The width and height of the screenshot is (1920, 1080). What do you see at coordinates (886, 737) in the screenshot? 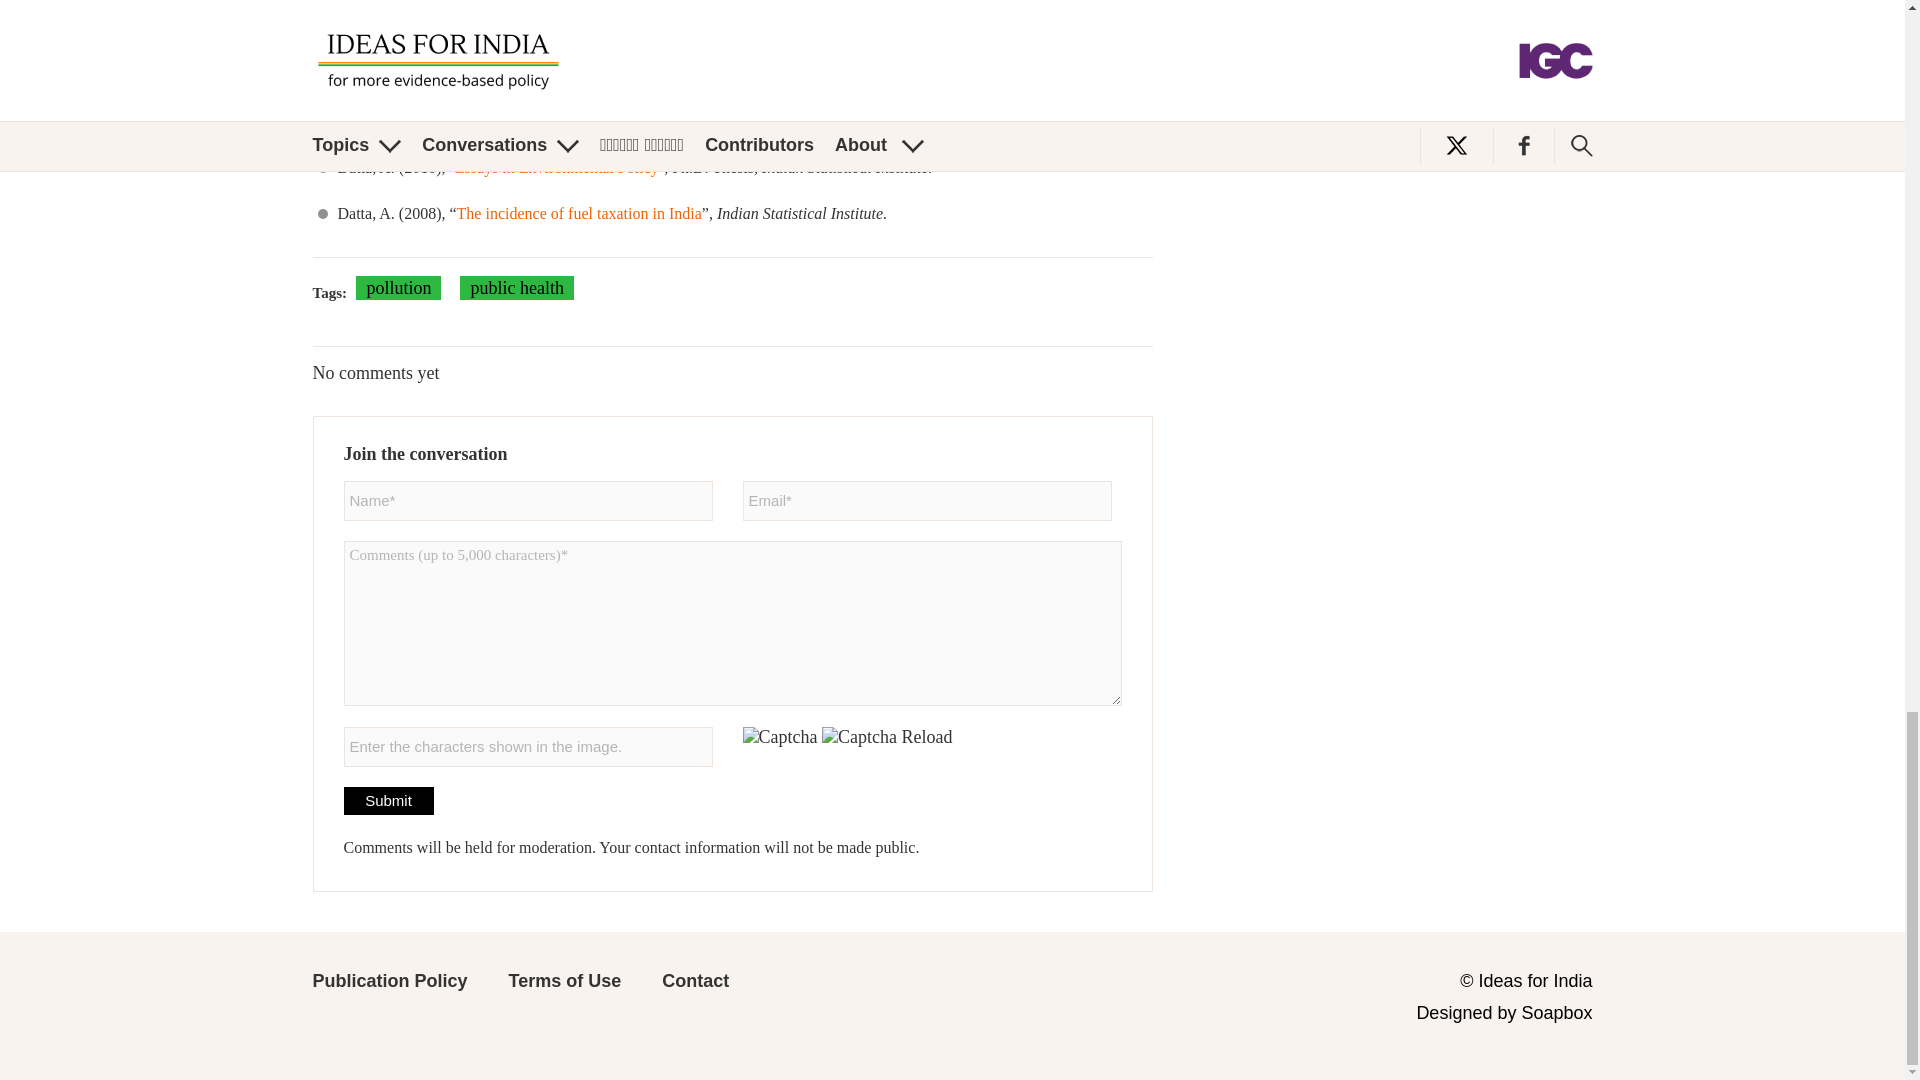
I see `Captcha Reload` at bounding box center [886, 737].